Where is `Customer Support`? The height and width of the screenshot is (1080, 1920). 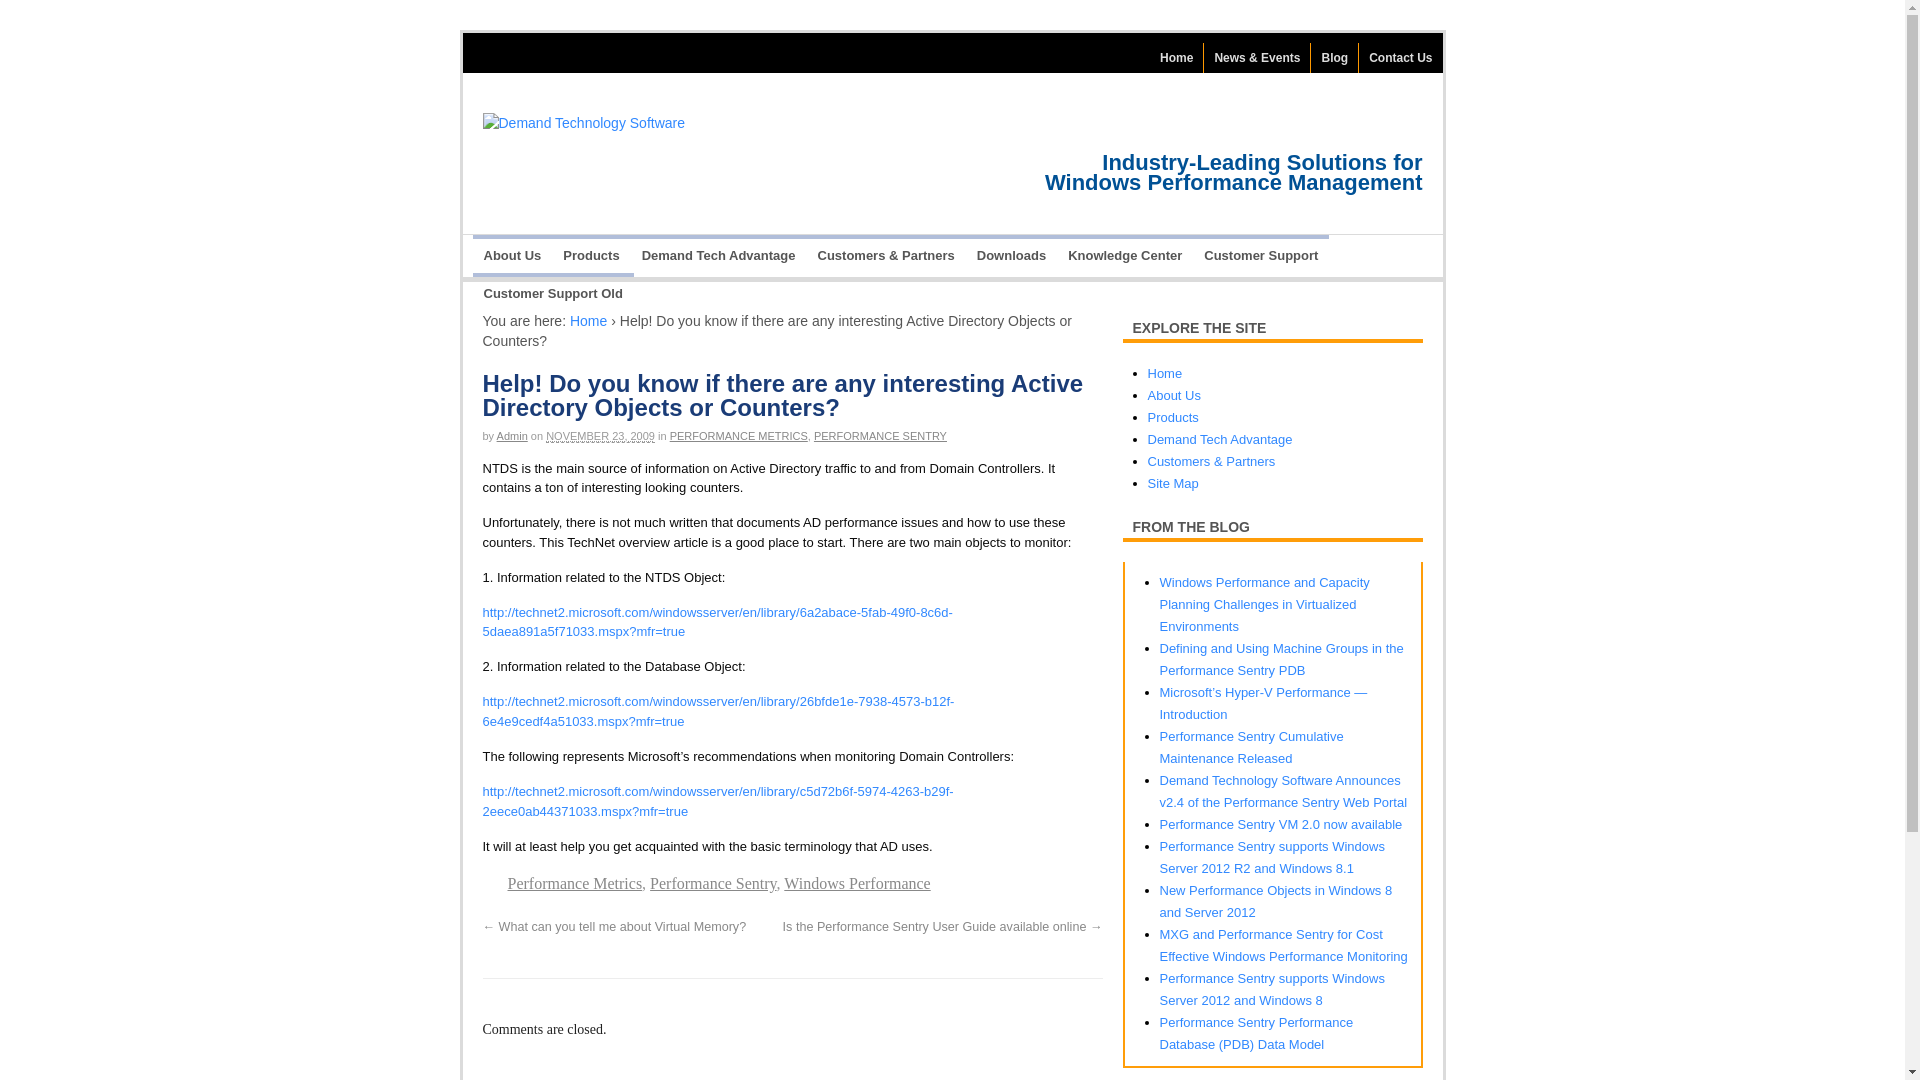
Customer Support is located at coordinates (1260, 256).